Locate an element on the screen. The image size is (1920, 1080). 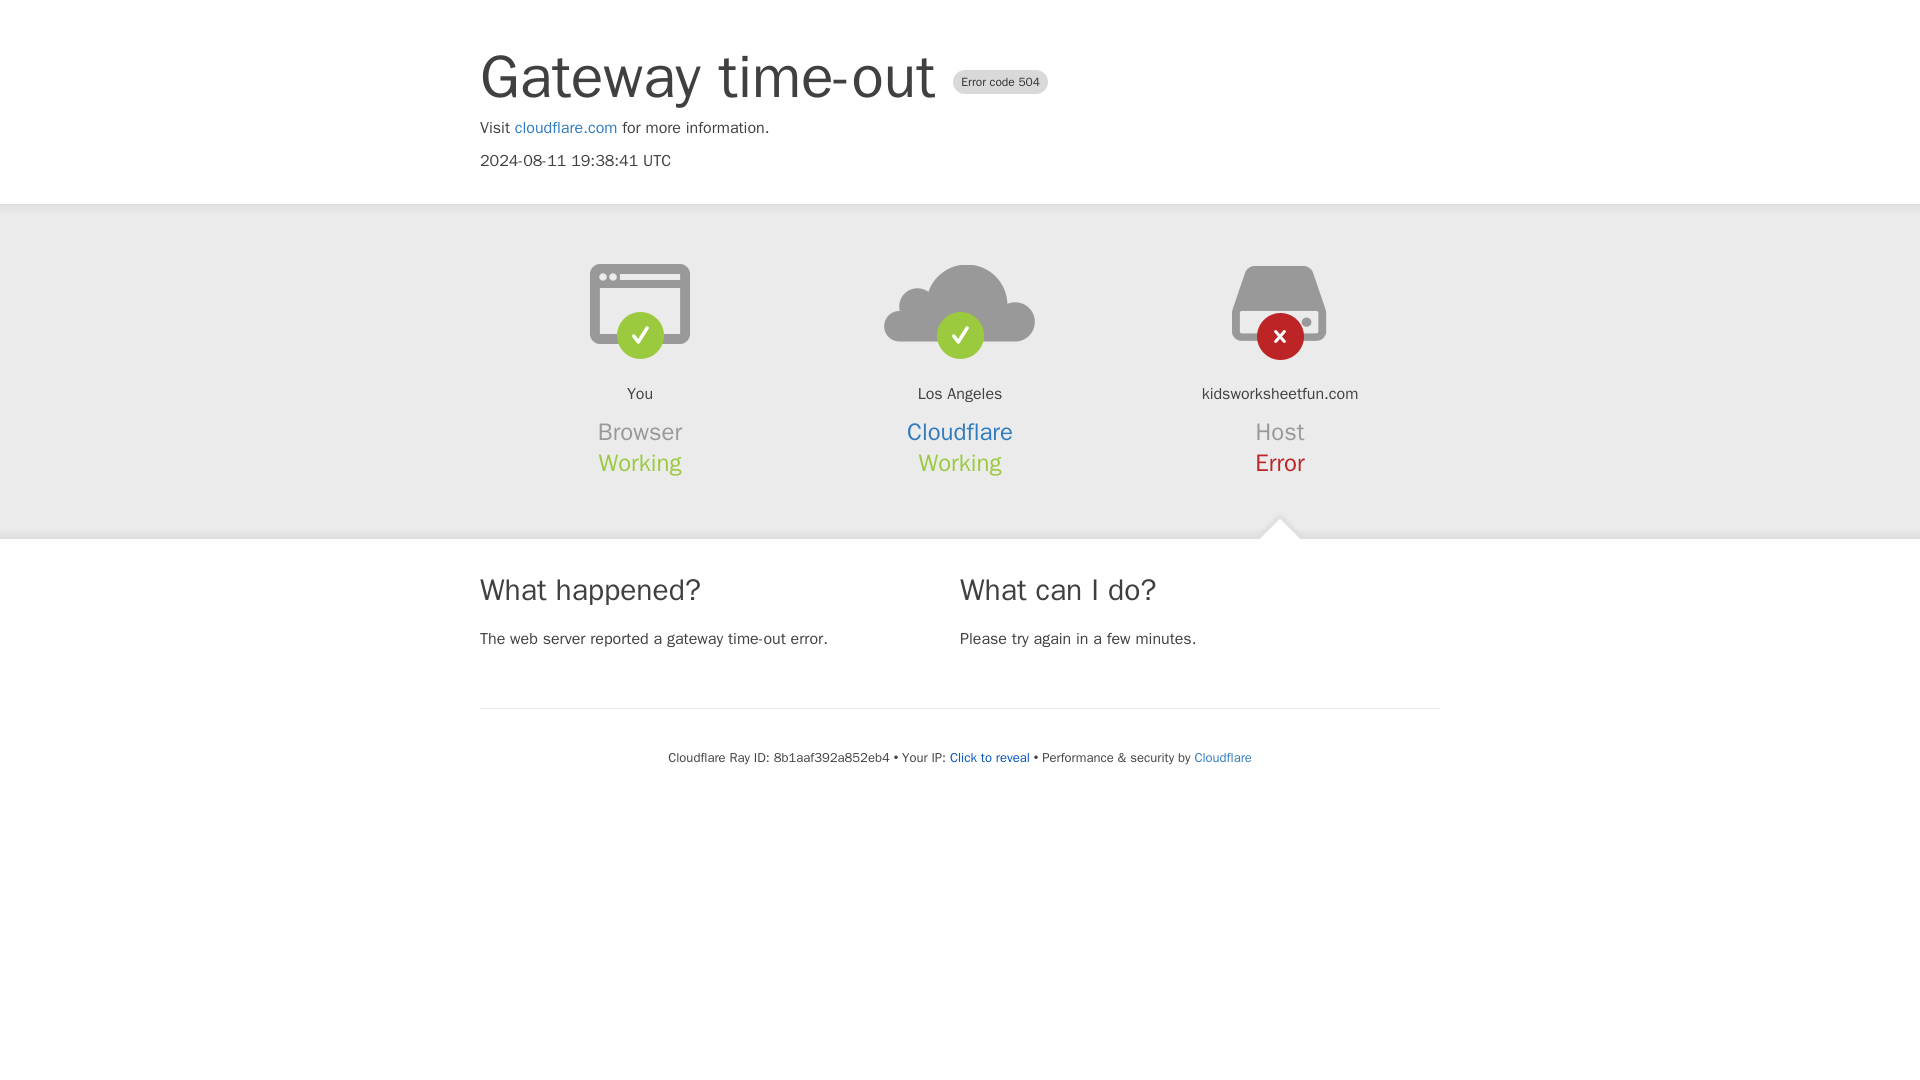
cloudflare.com is located at coordinates (566, 128).